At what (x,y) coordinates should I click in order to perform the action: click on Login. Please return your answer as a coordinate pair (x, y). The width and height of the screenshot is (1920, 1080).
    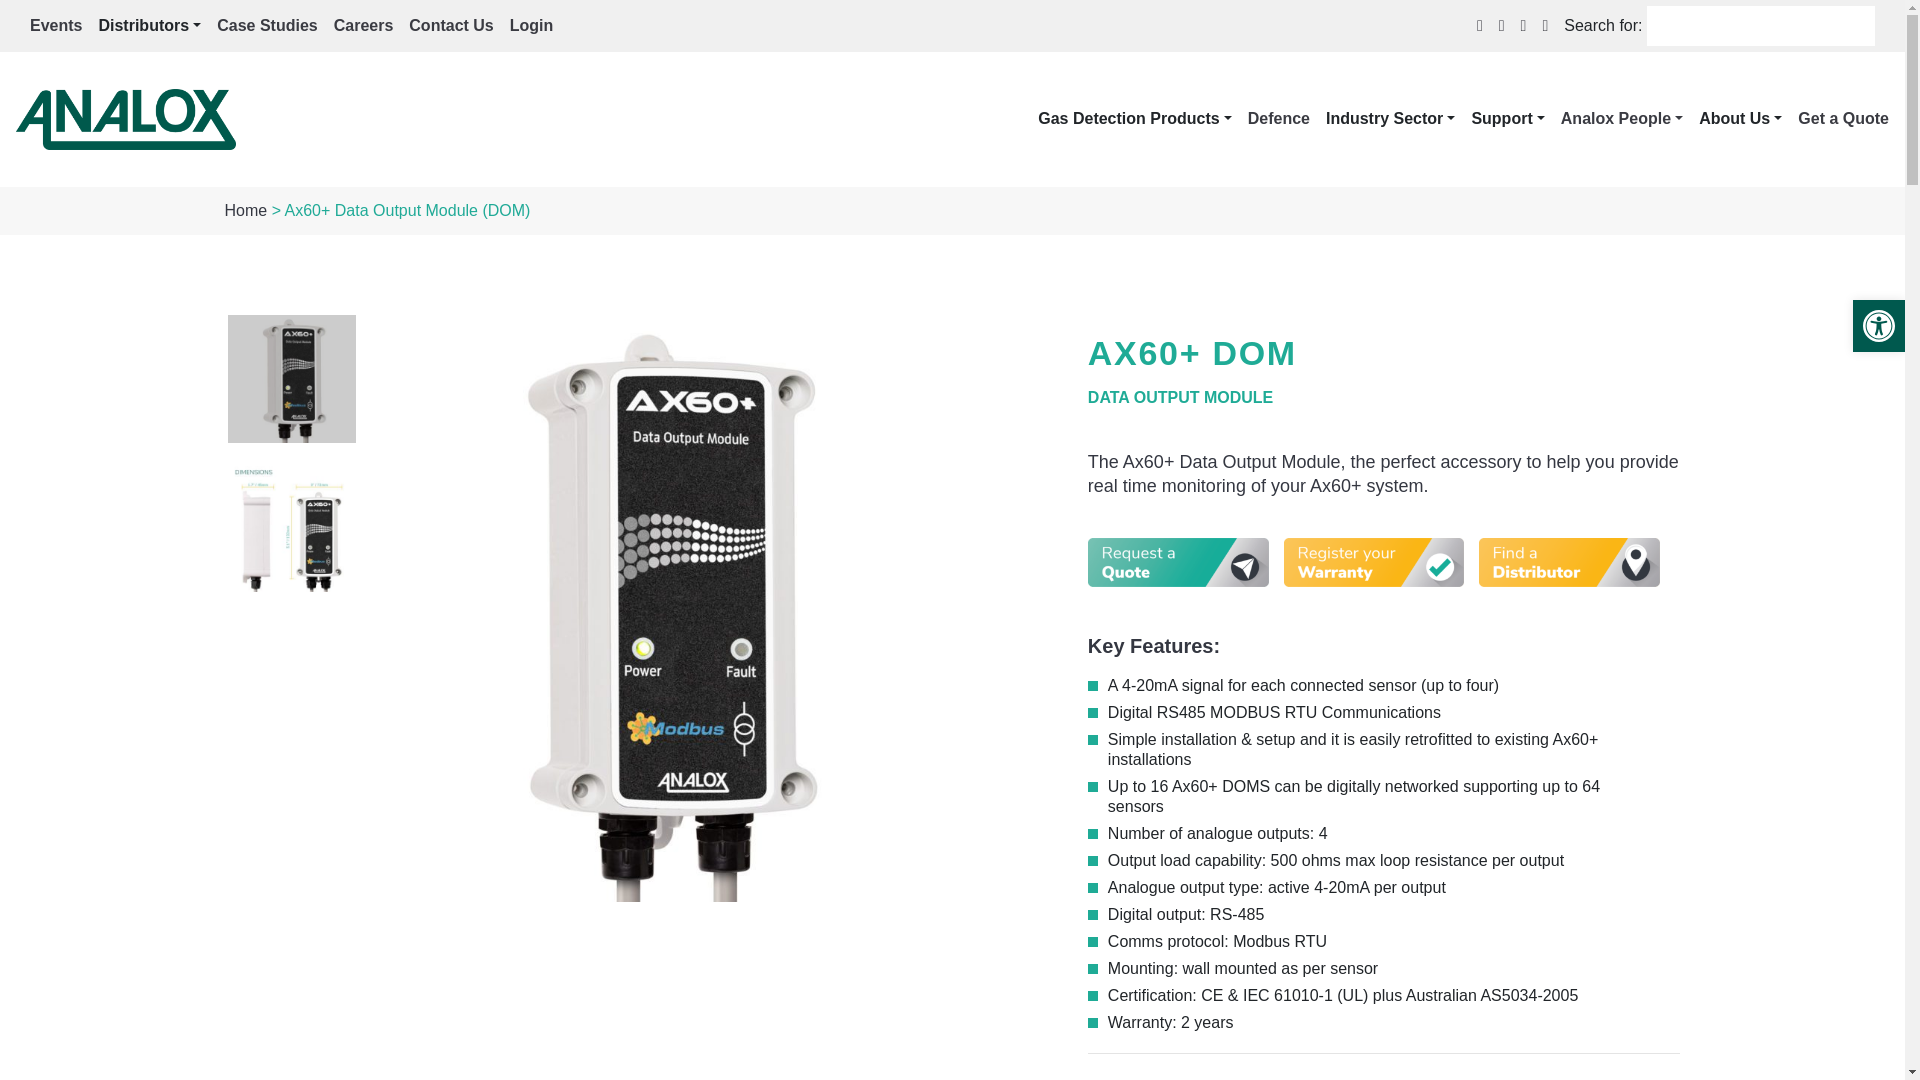
    Looking at the image, I should click on (532, 26).